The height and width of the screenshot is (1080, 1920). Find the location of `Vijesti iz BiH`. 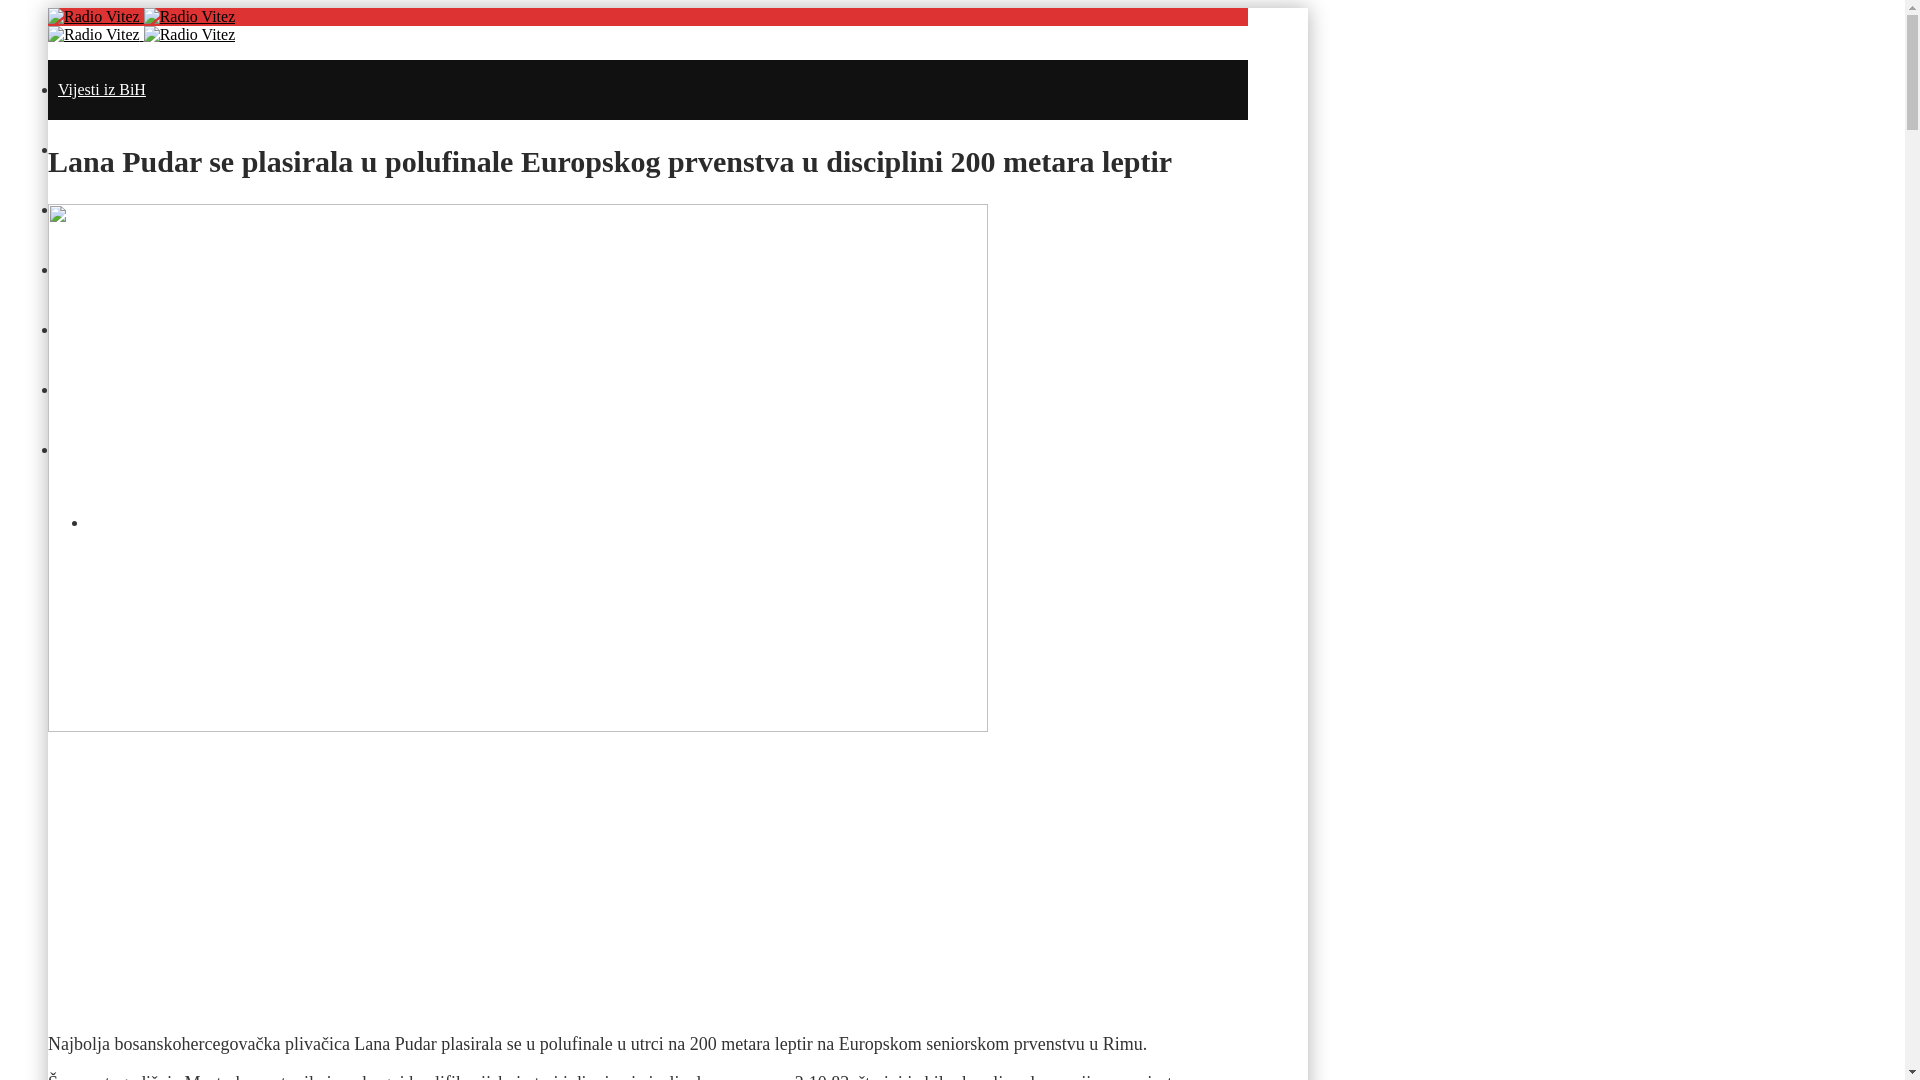

Vijesti iz BiH is located at coordinates (102, 90).